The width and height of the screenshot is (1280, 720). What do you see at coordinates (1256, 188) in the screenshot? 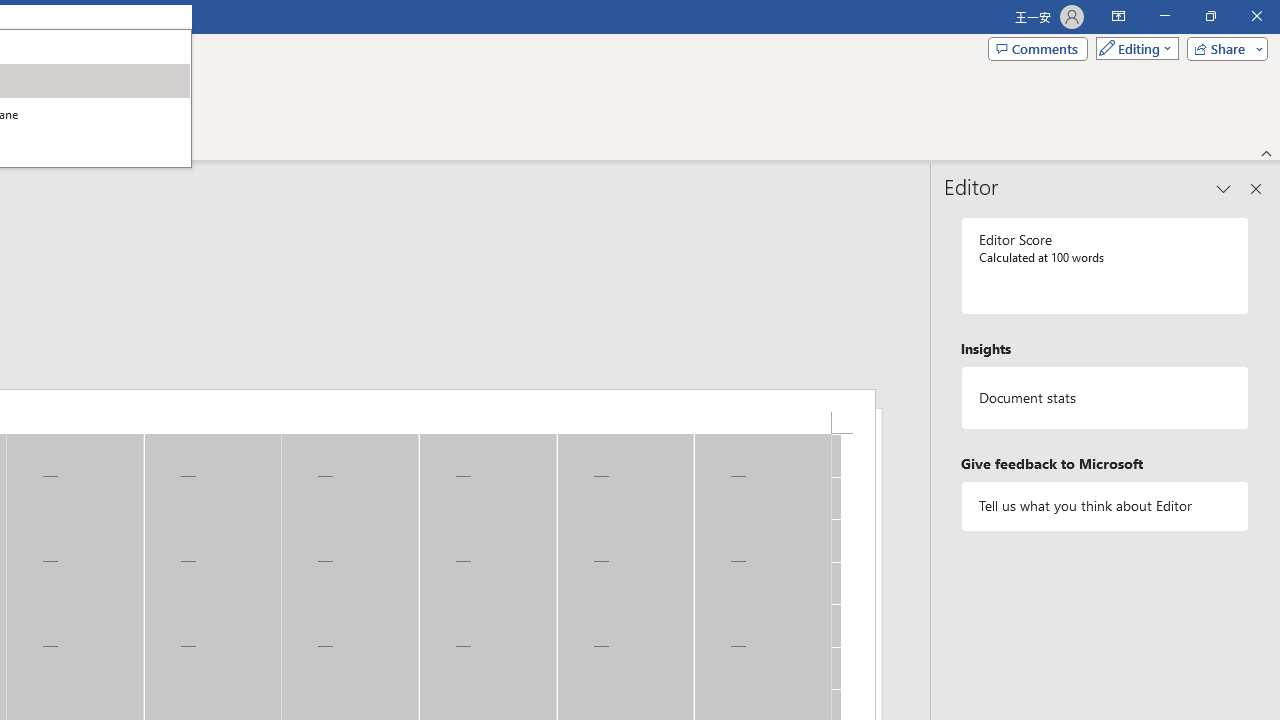
I see `Close pane` at bounding box center [1256, 188].